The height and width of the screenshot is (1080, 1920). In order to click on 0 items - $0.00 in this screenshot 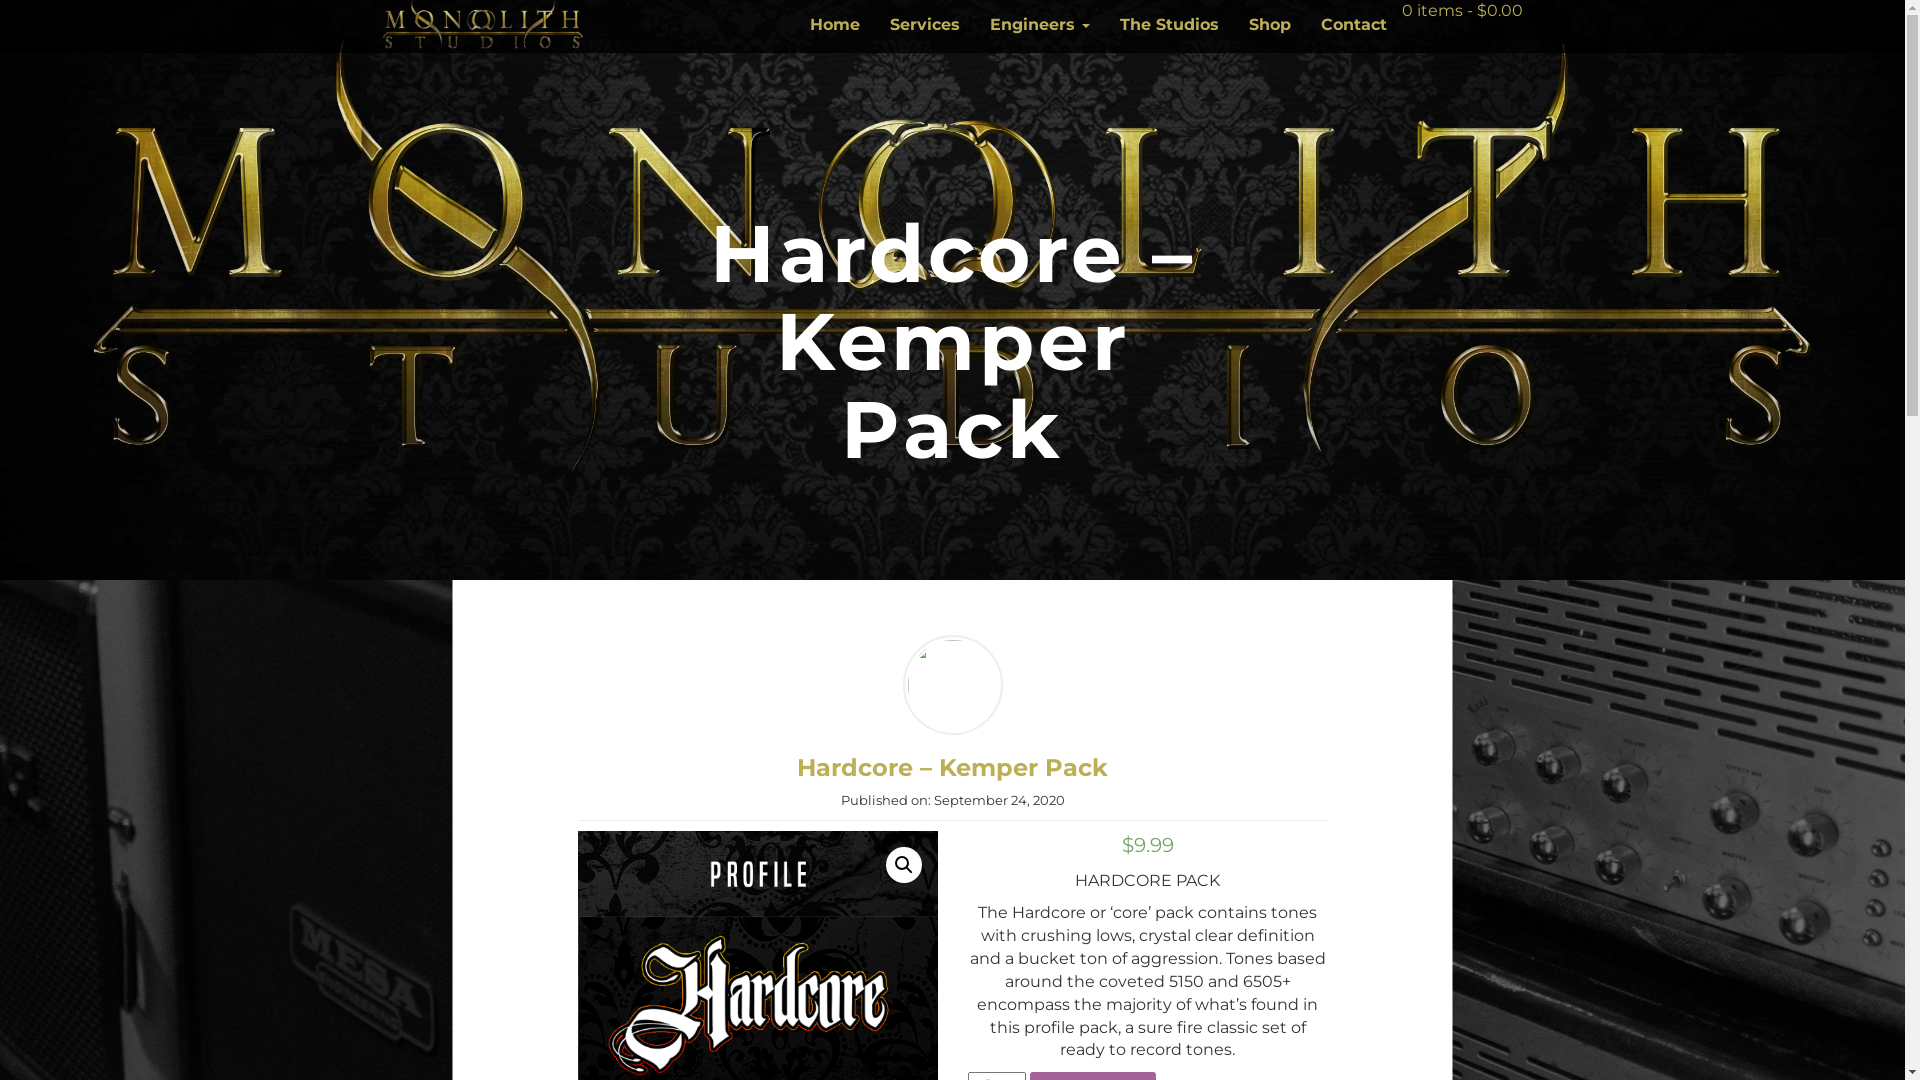, I will do `click(1462, 10)`.